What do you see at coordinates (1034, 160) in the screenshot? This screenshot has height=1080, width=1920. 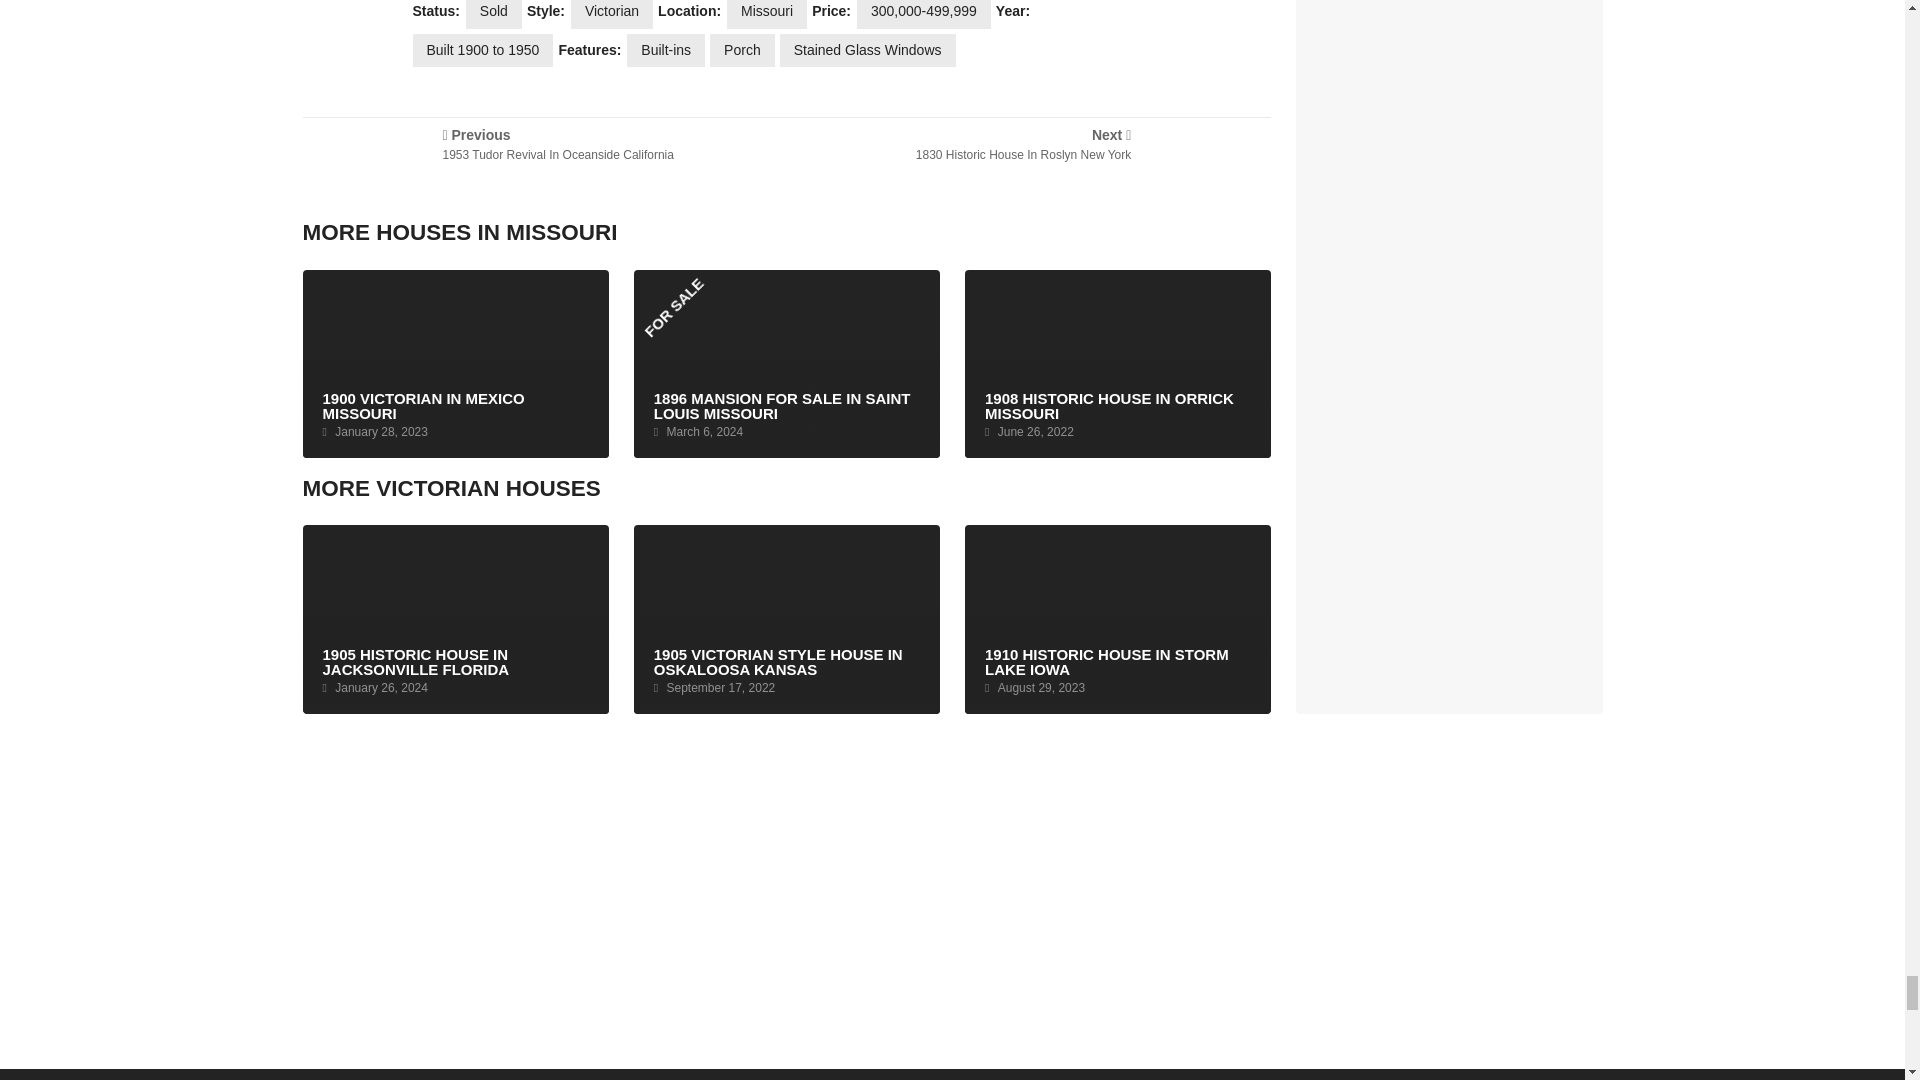 I see `Built-ins` at bounding box center [1034, 160].